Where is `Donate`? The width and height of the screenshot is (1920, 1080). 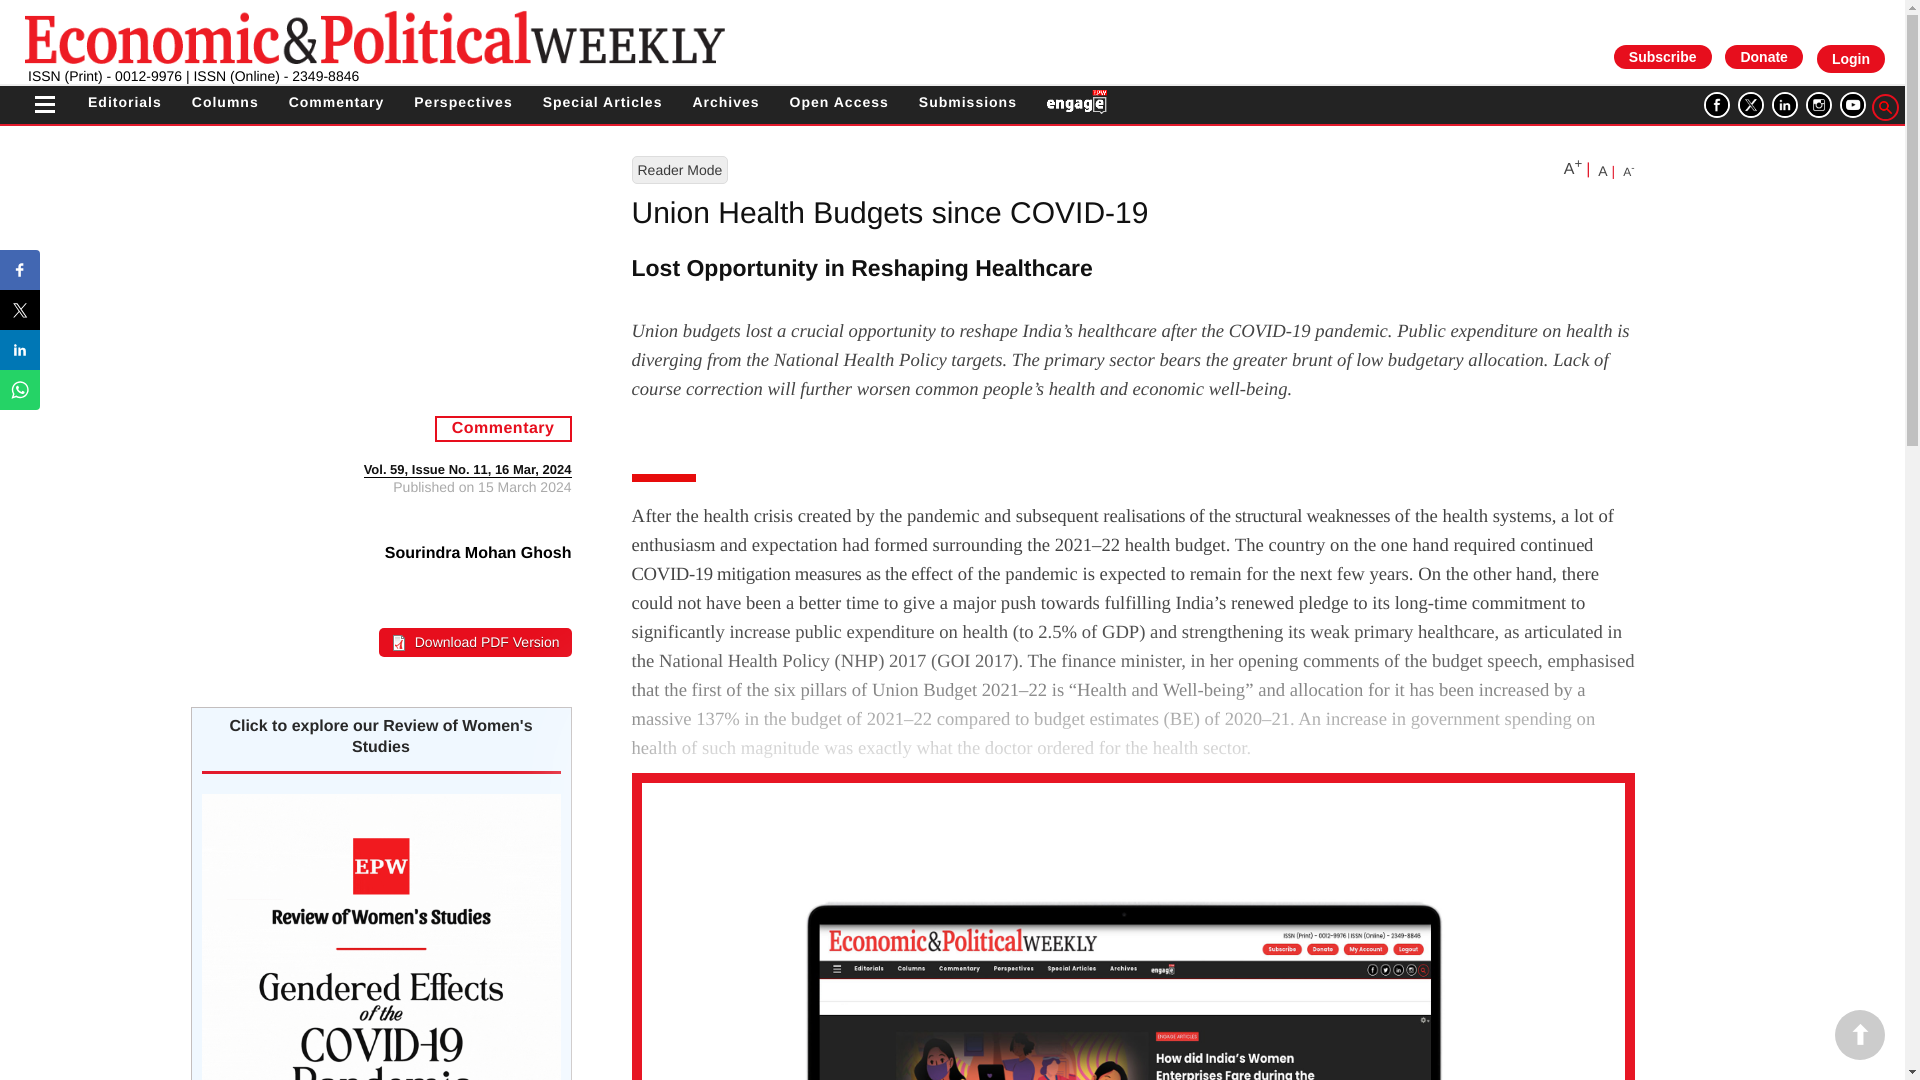
Donate is located at coordinates (1763, 57).